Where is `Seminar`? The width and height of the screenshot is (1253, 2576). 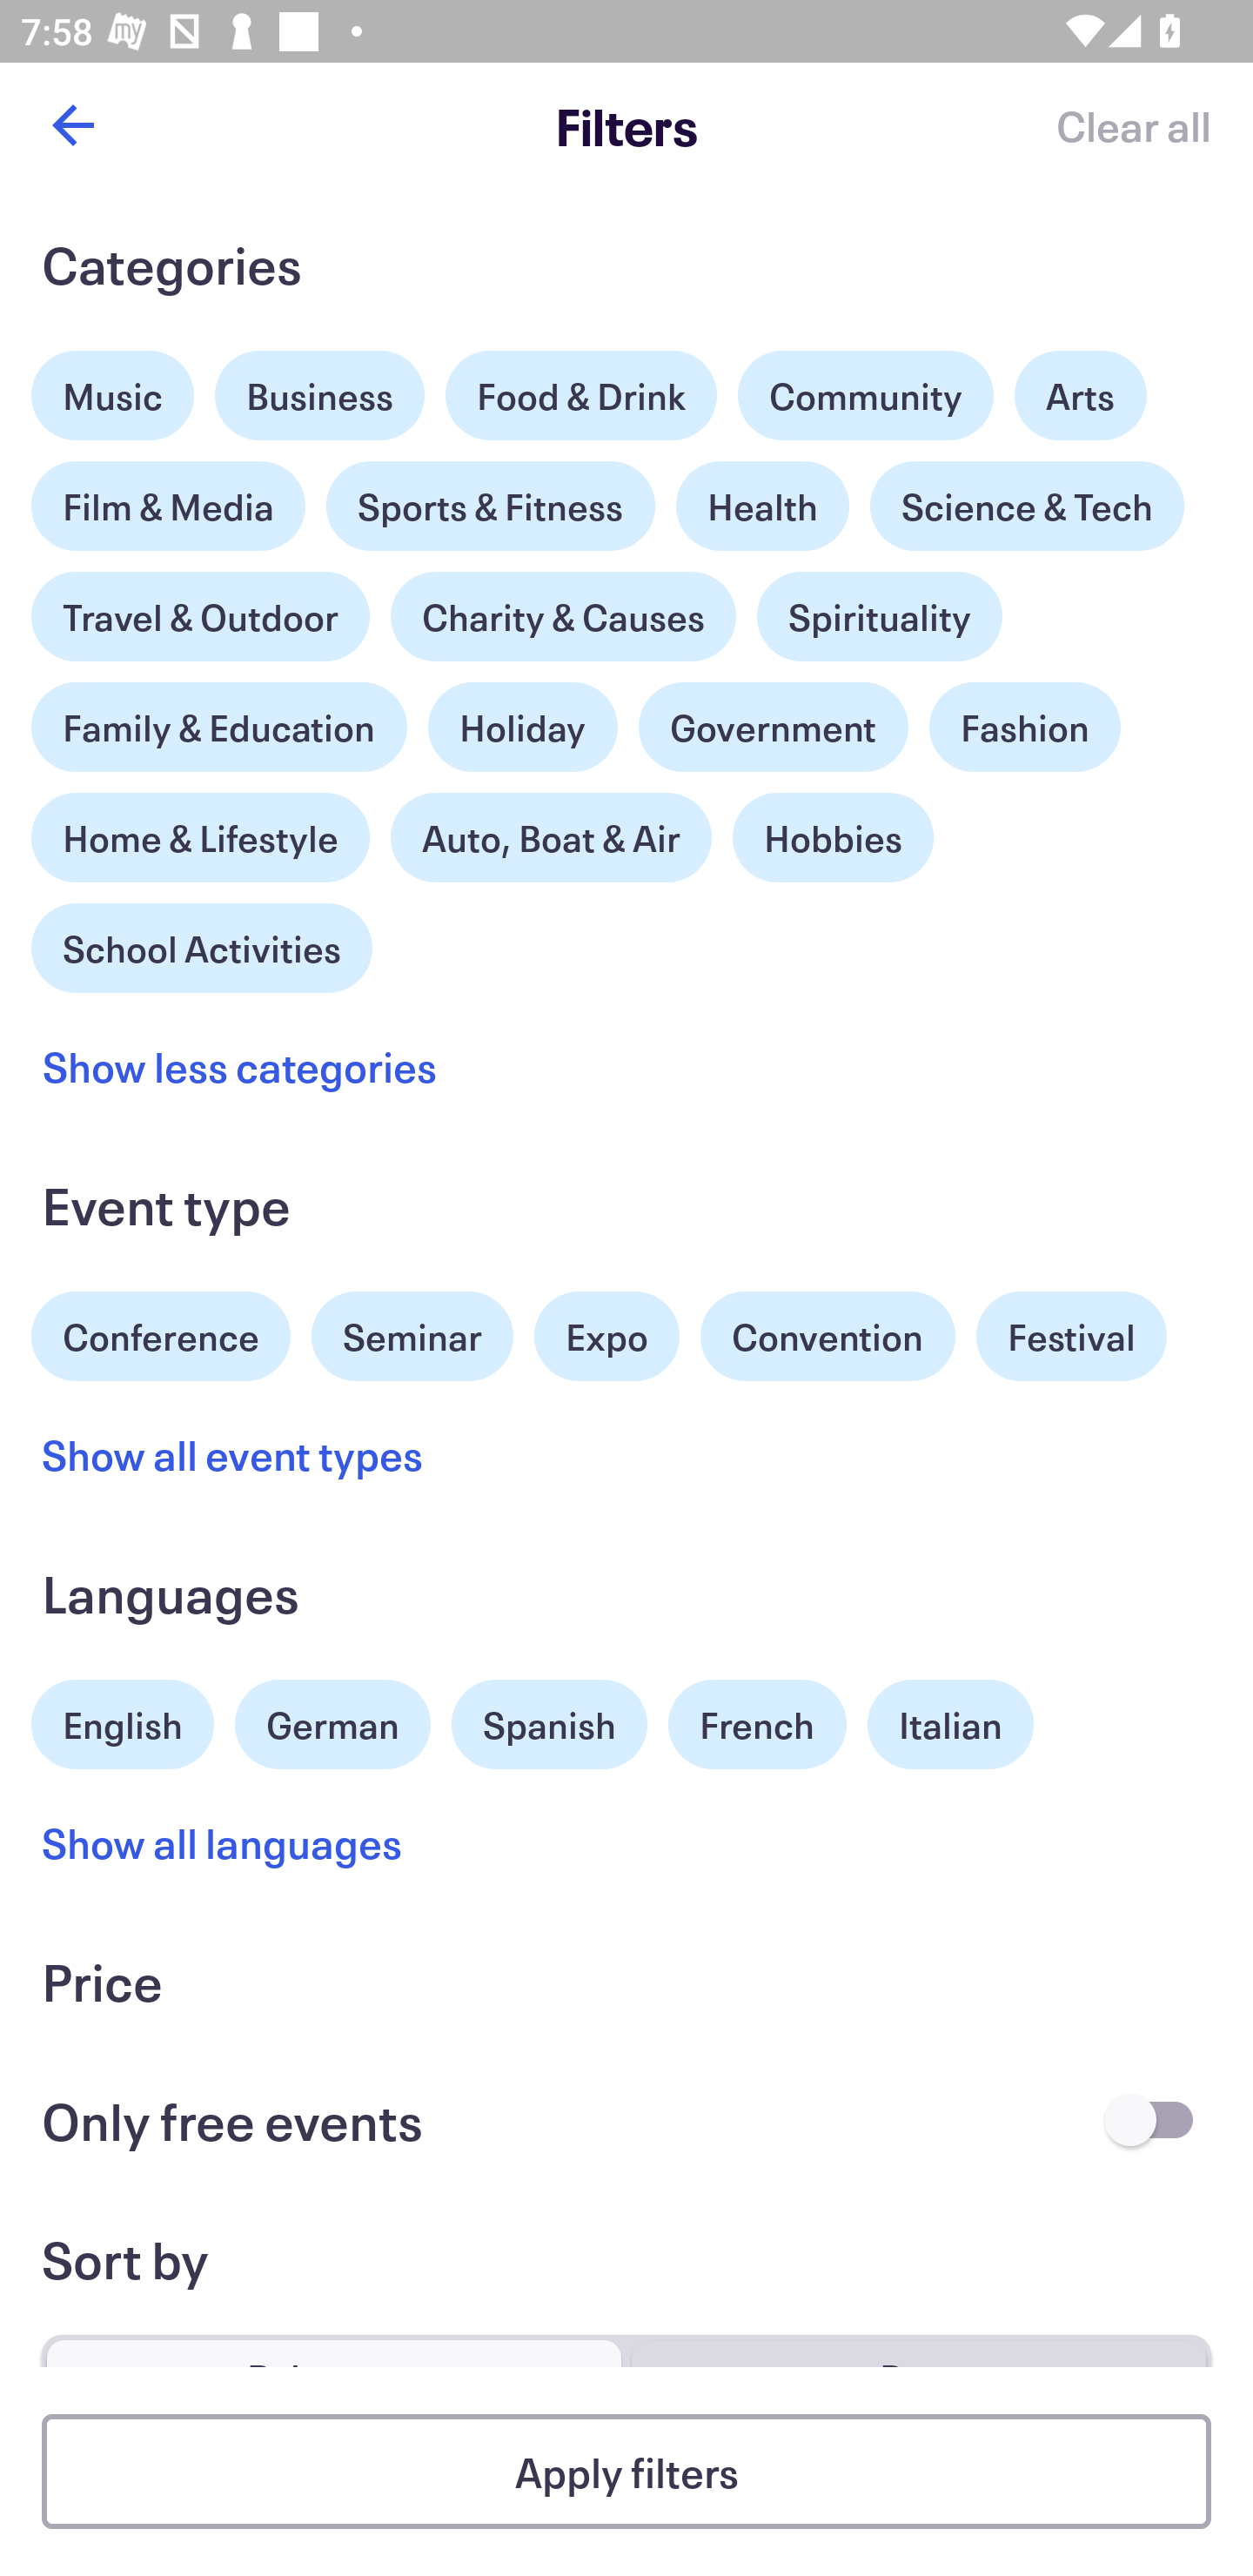
Seminar is located at coordinates (412, 1337).